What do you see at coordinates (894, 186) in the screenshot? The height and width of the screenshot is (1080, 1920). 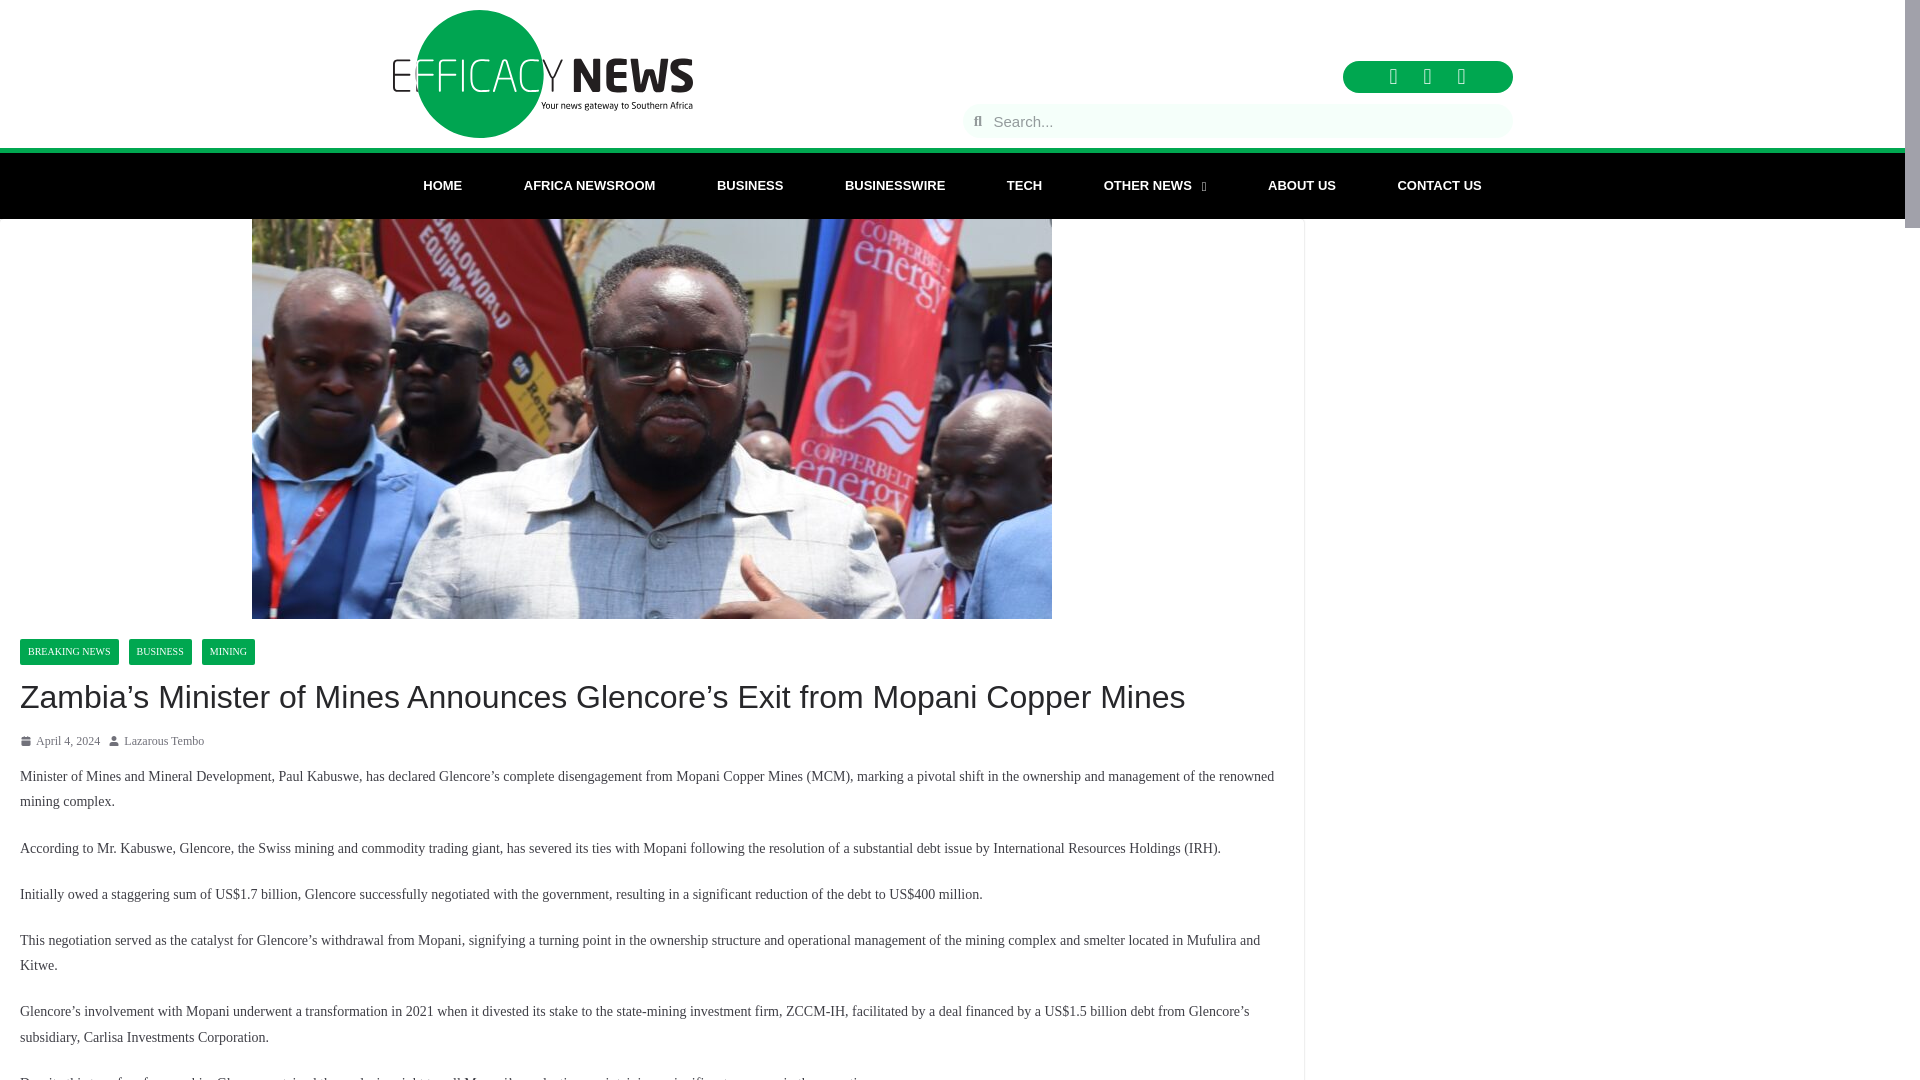 I see `BUSINESSWIRE` at bounding box center [894, 186].